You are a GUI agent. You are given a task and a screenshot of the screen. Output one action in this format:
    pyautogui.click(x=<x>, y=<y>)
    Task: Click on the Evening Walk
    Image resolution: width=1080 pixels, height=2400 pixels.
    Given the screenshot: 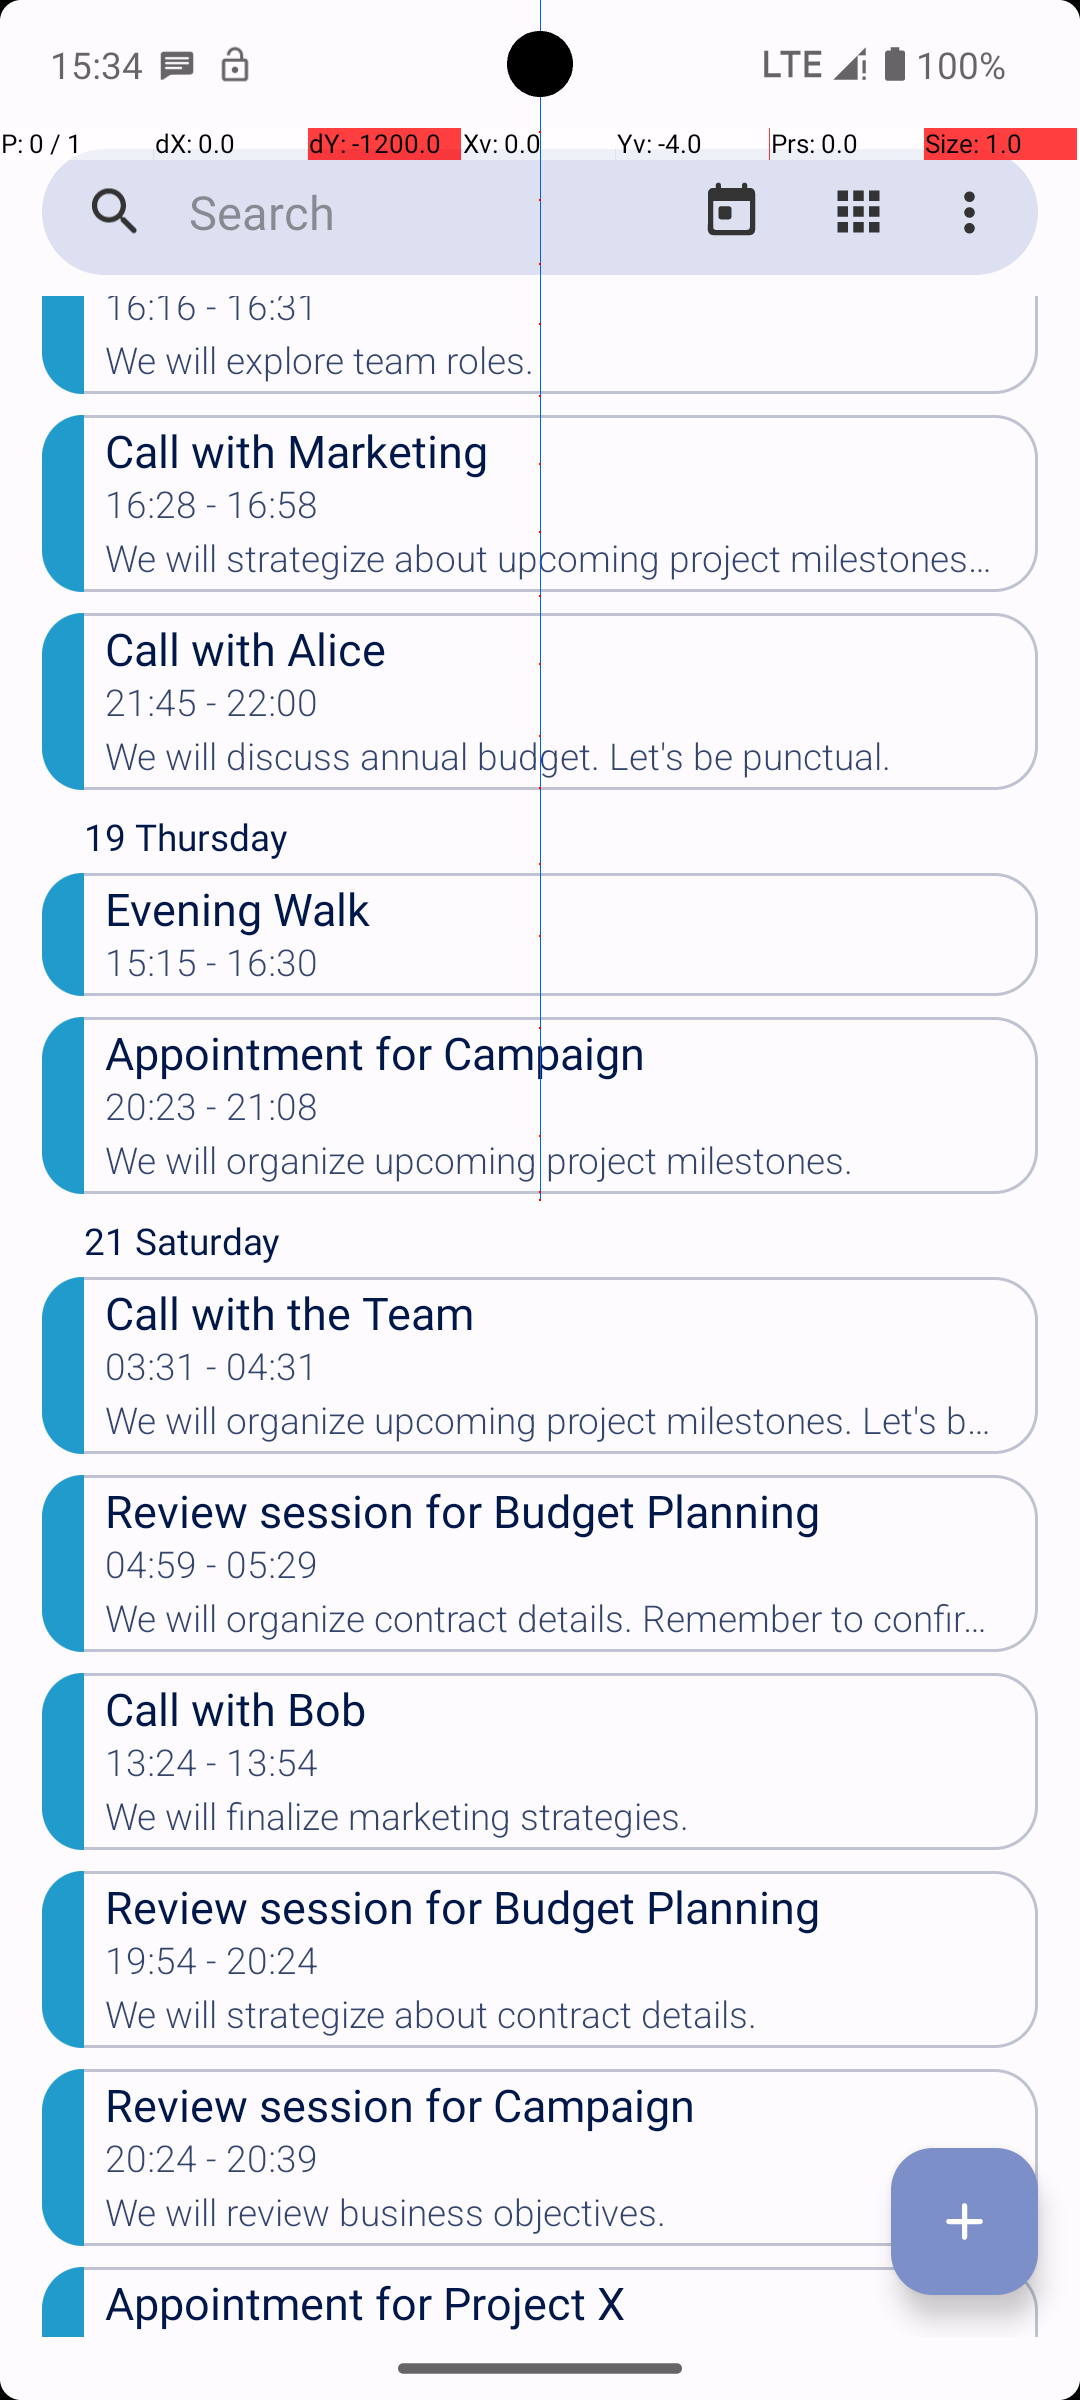 What is the action you would take?
    pyautogui.click(x=572, y=908)
    